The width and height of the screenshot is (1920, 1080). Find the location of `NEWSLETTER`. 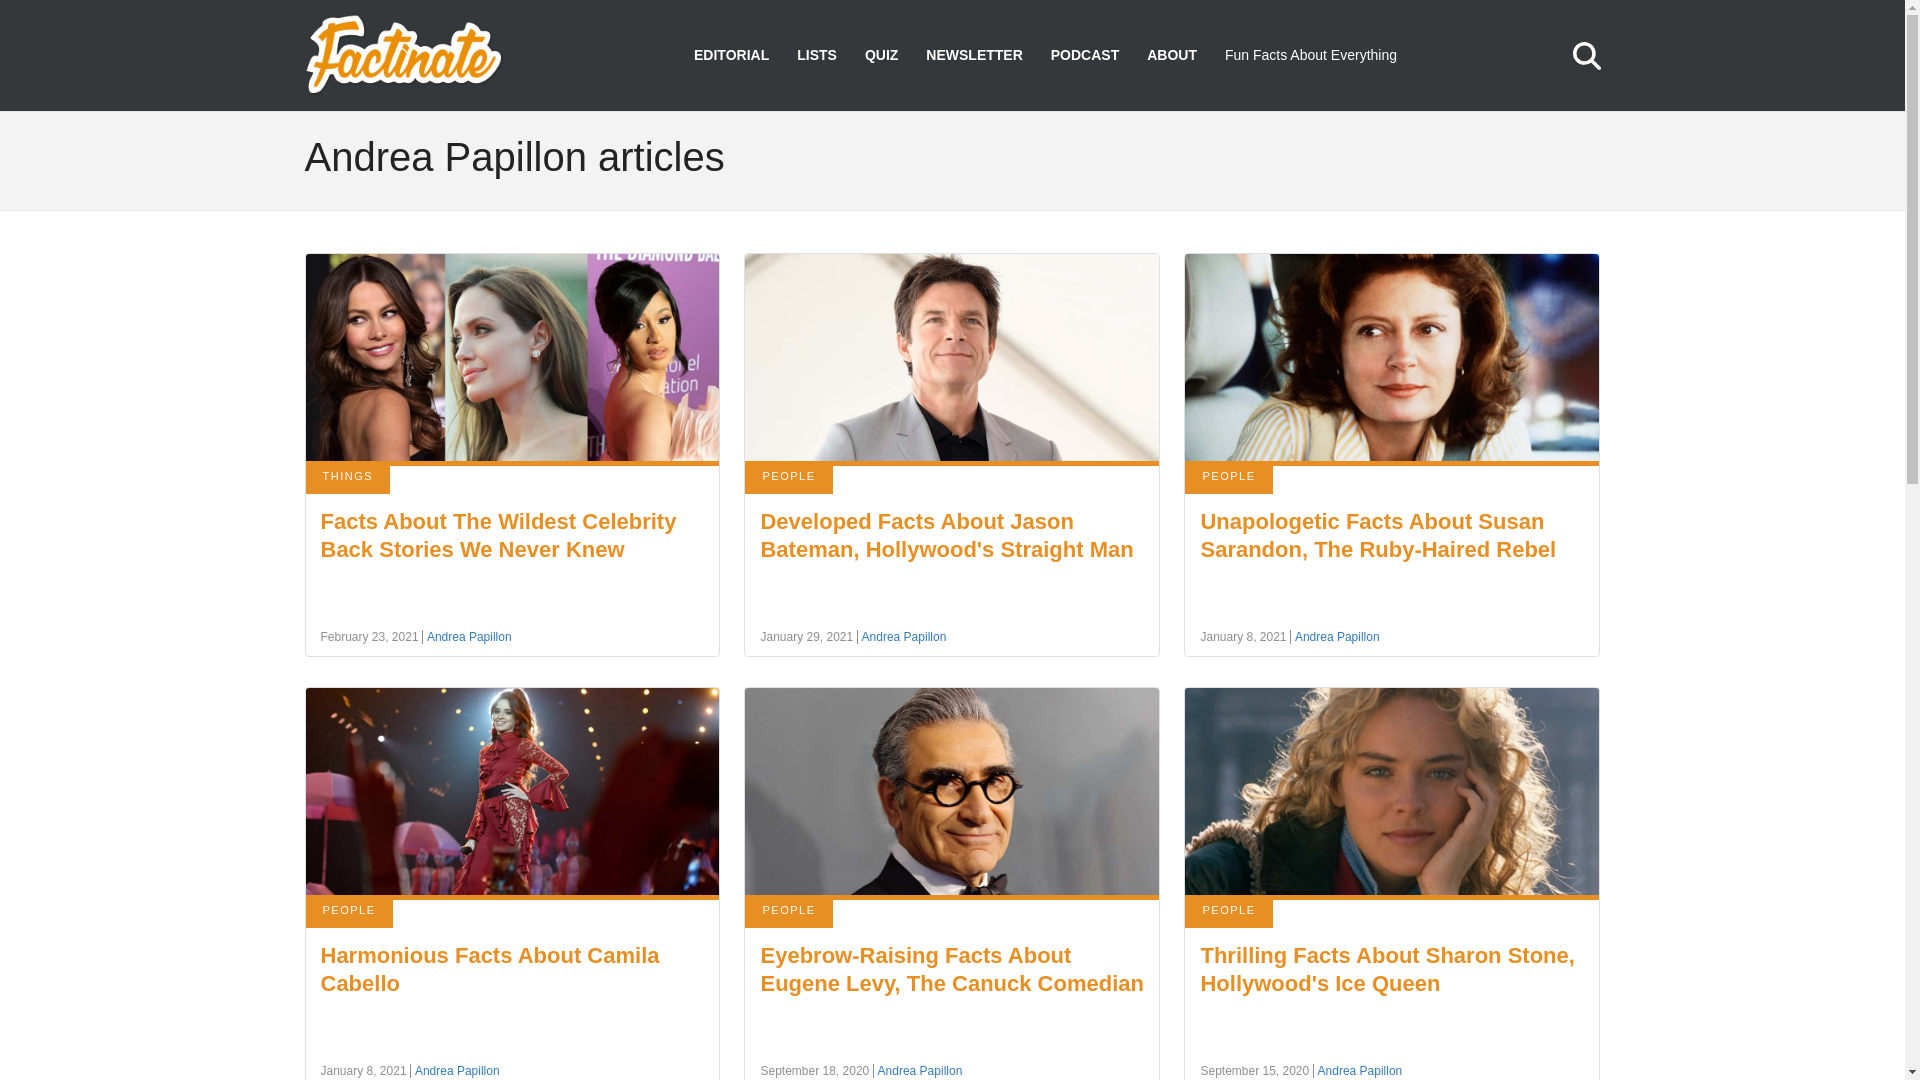

NEWSLETTER is located at coordinates (973, 55).